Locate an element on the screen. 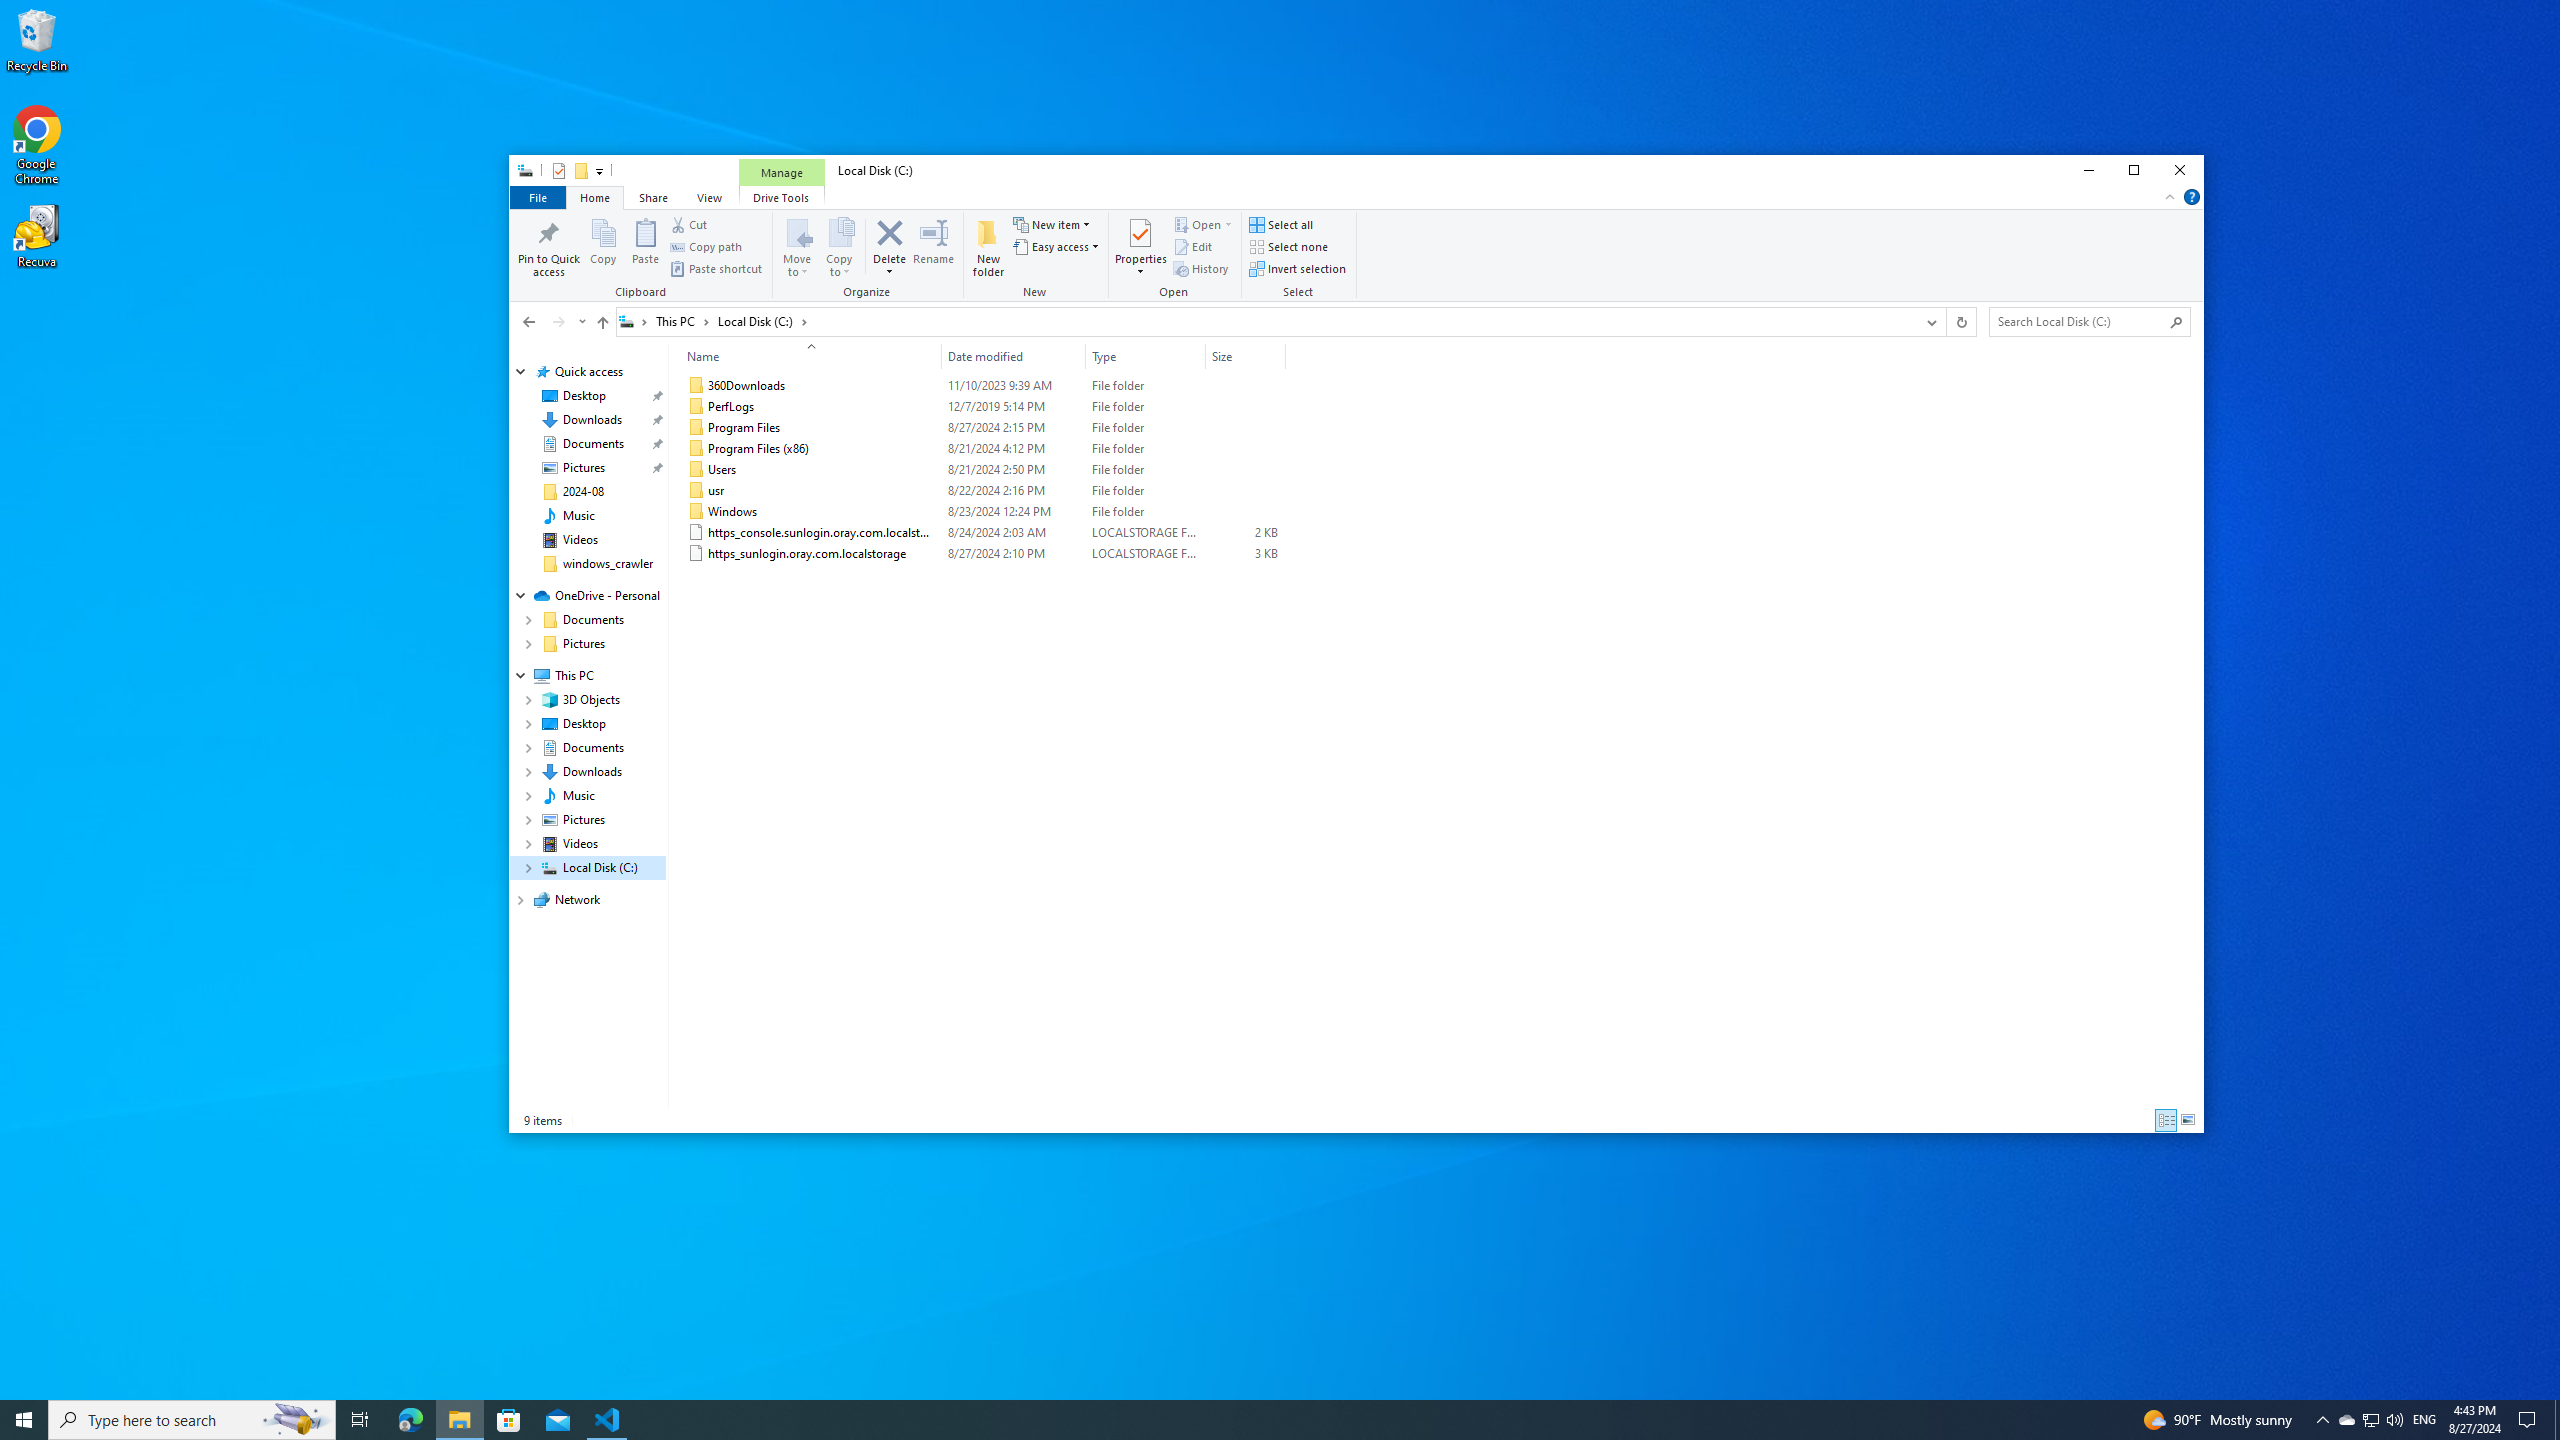 The width and height of the screenshot is (2560, 1440). Copy to is located at coordinates (840, 246).